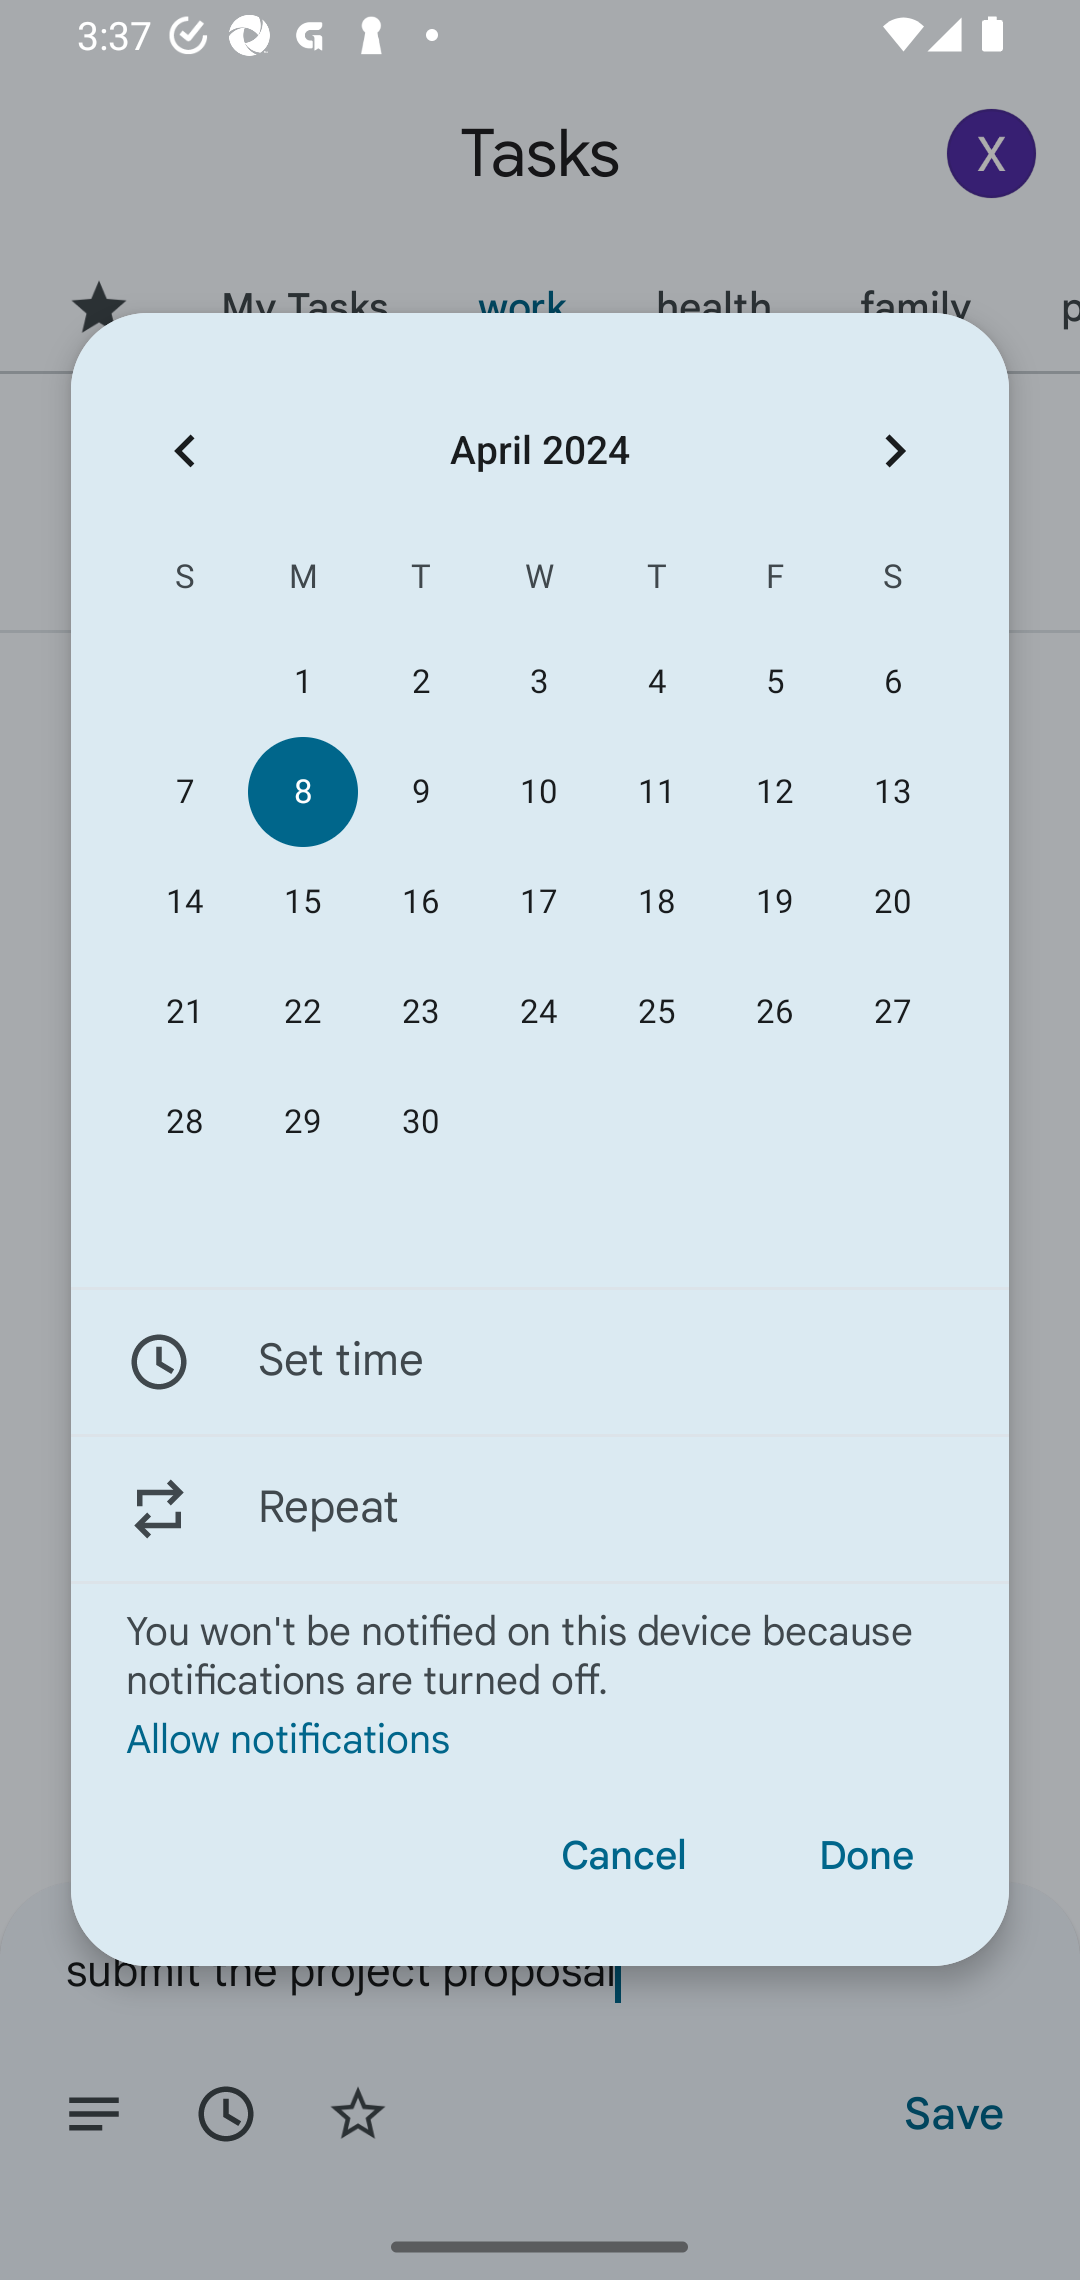 The image size is (1080, 2280). What do you see at coordinates (774, 1012) in the screenshot?
I see `26 26 April 2024` at bounding box center [774, 1012].